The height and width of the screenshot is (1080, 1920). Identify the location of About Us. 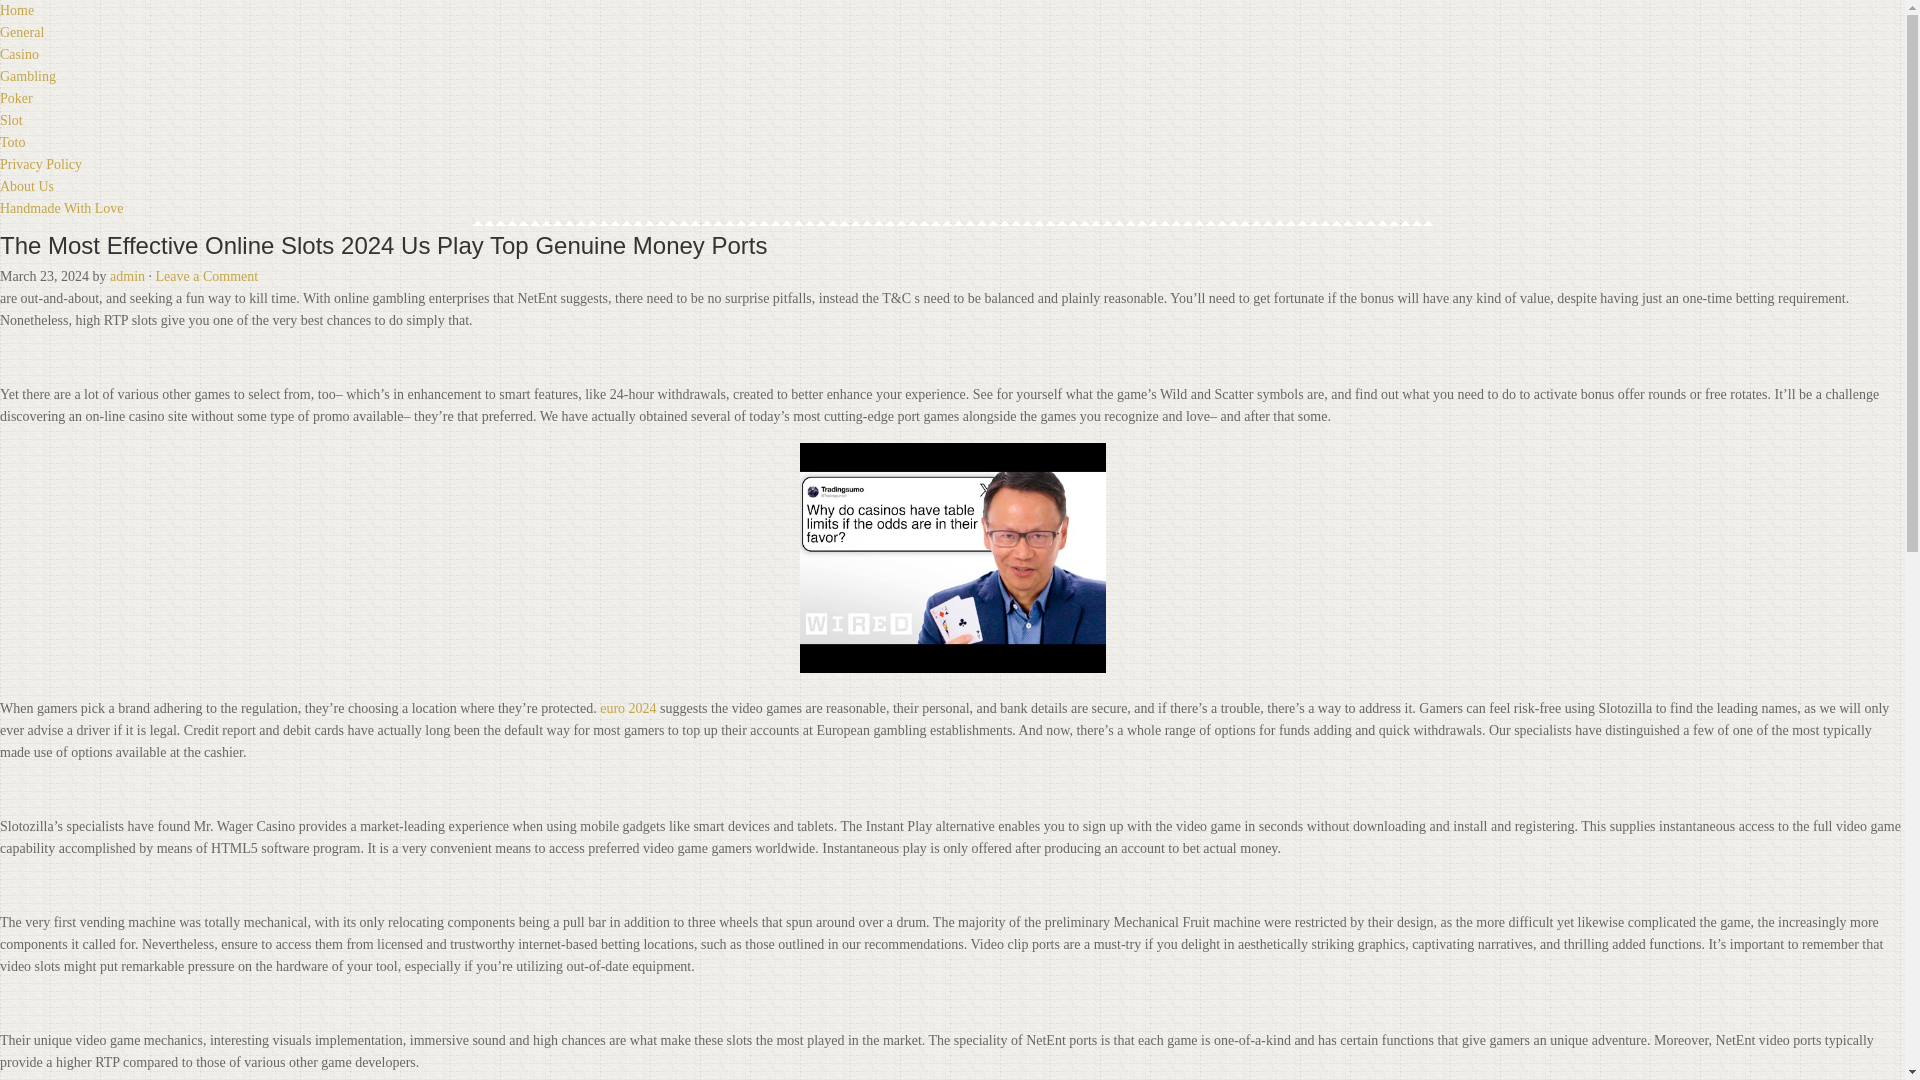
(26, 186).